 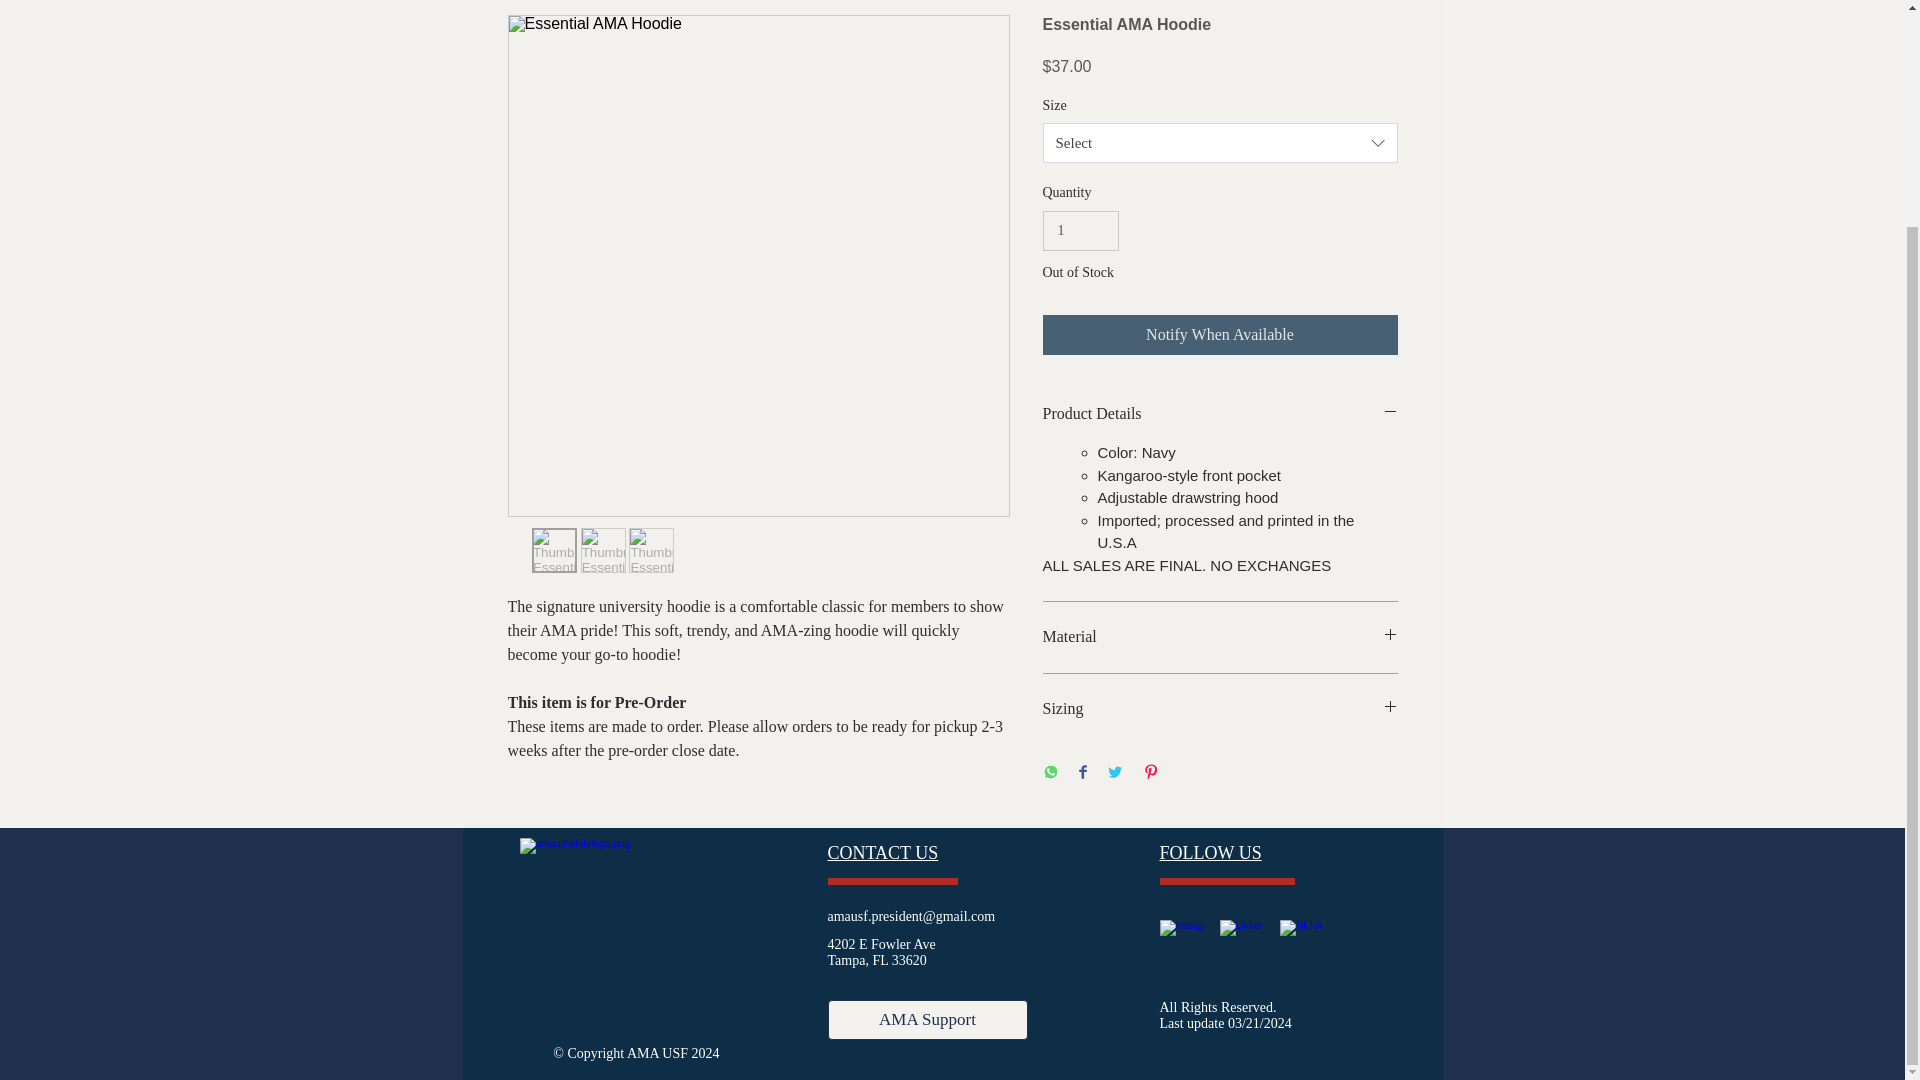 I want to click on Notify When Available, so click(x=1220, y=335).